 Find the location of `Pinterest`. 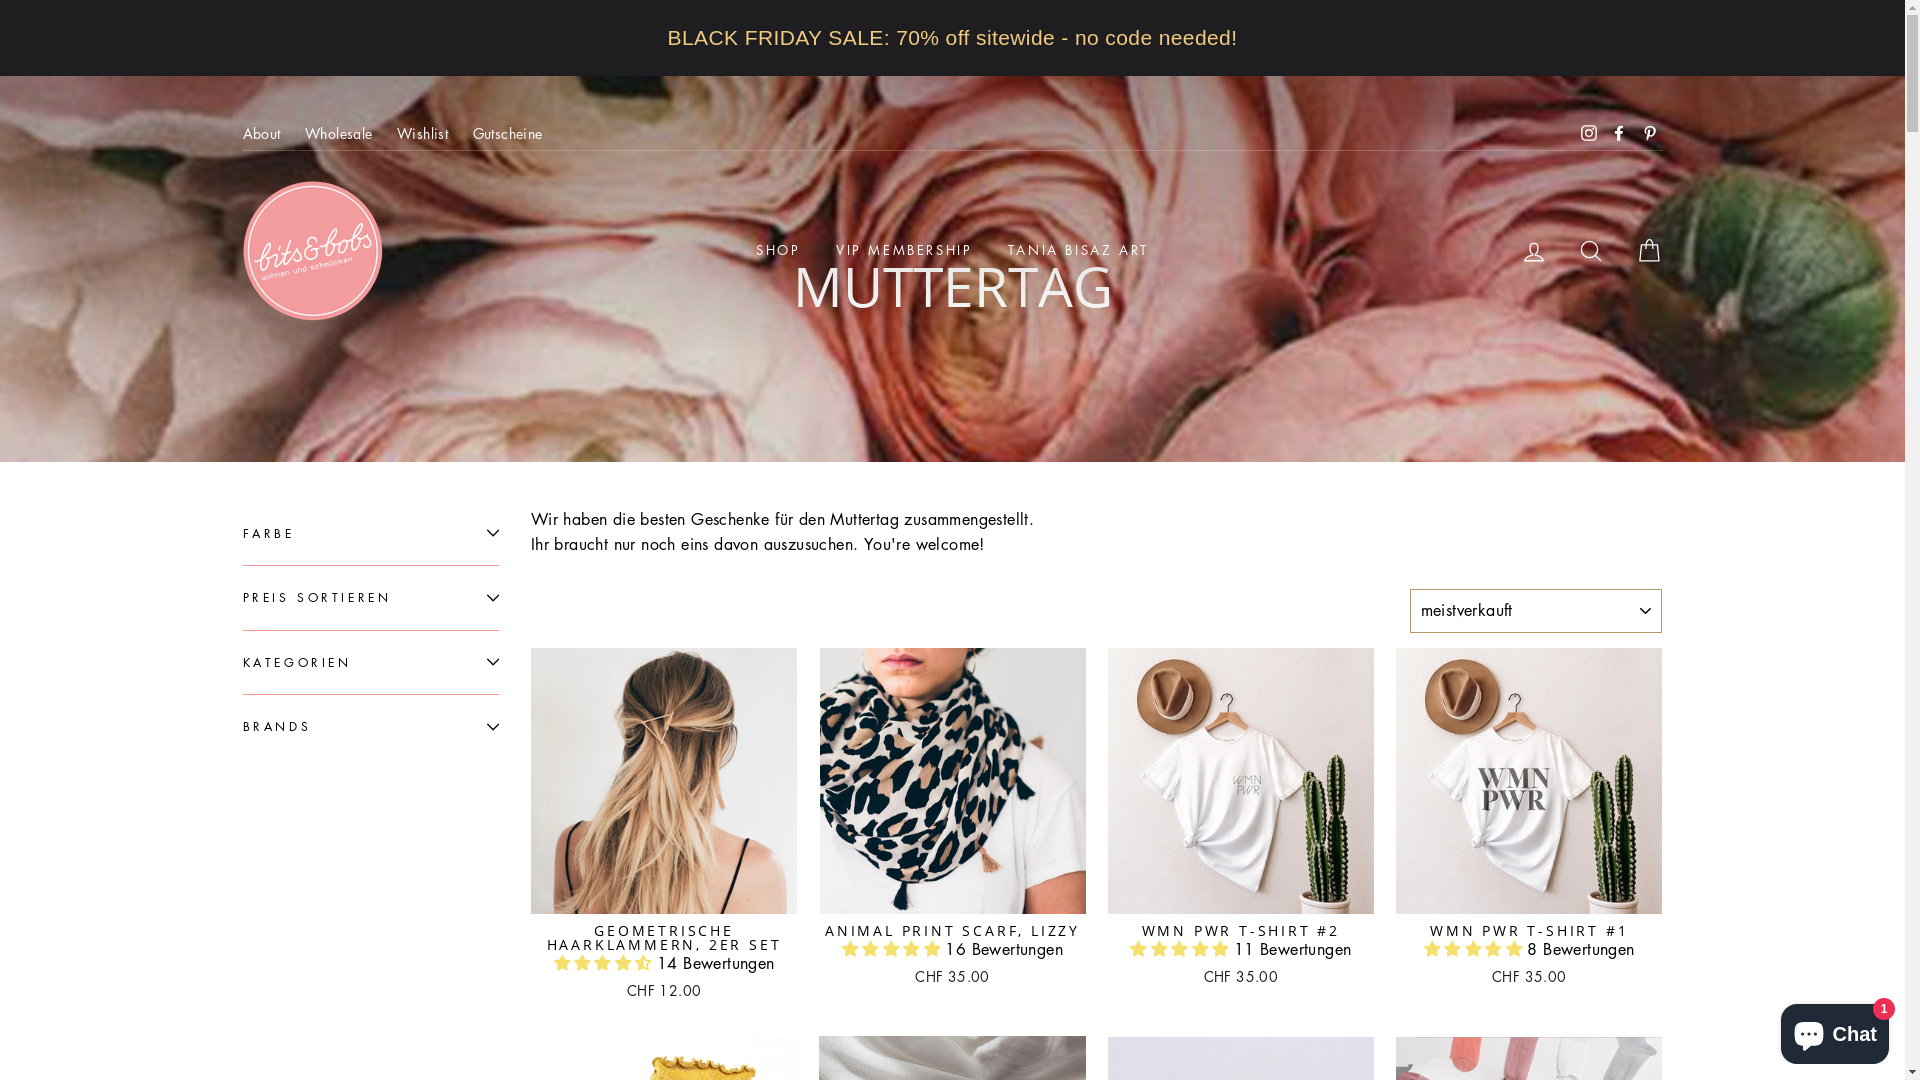

Pinterest is located at coordinates (1649, 134).